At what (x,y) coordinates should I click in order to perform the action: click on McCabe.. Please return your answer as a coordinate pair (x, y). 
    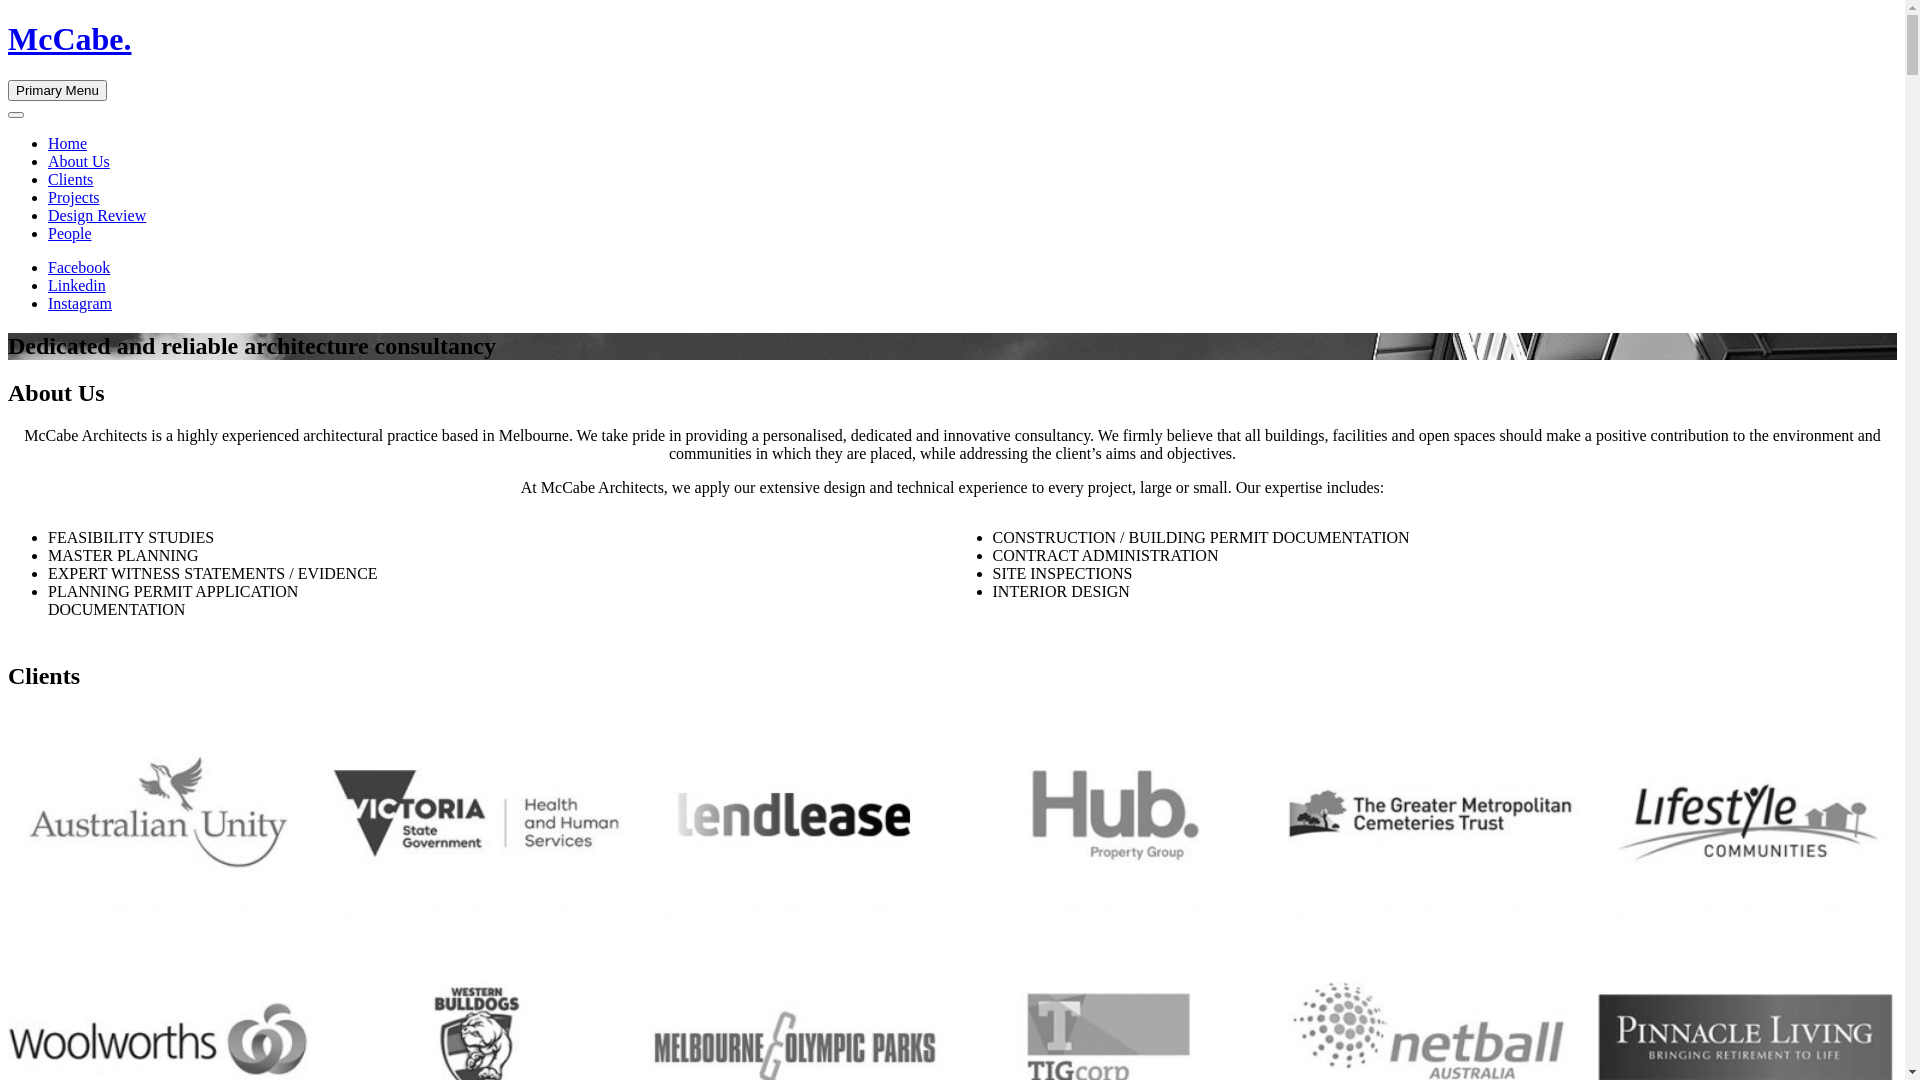
    Looking at the image, I should click on (70, 39).